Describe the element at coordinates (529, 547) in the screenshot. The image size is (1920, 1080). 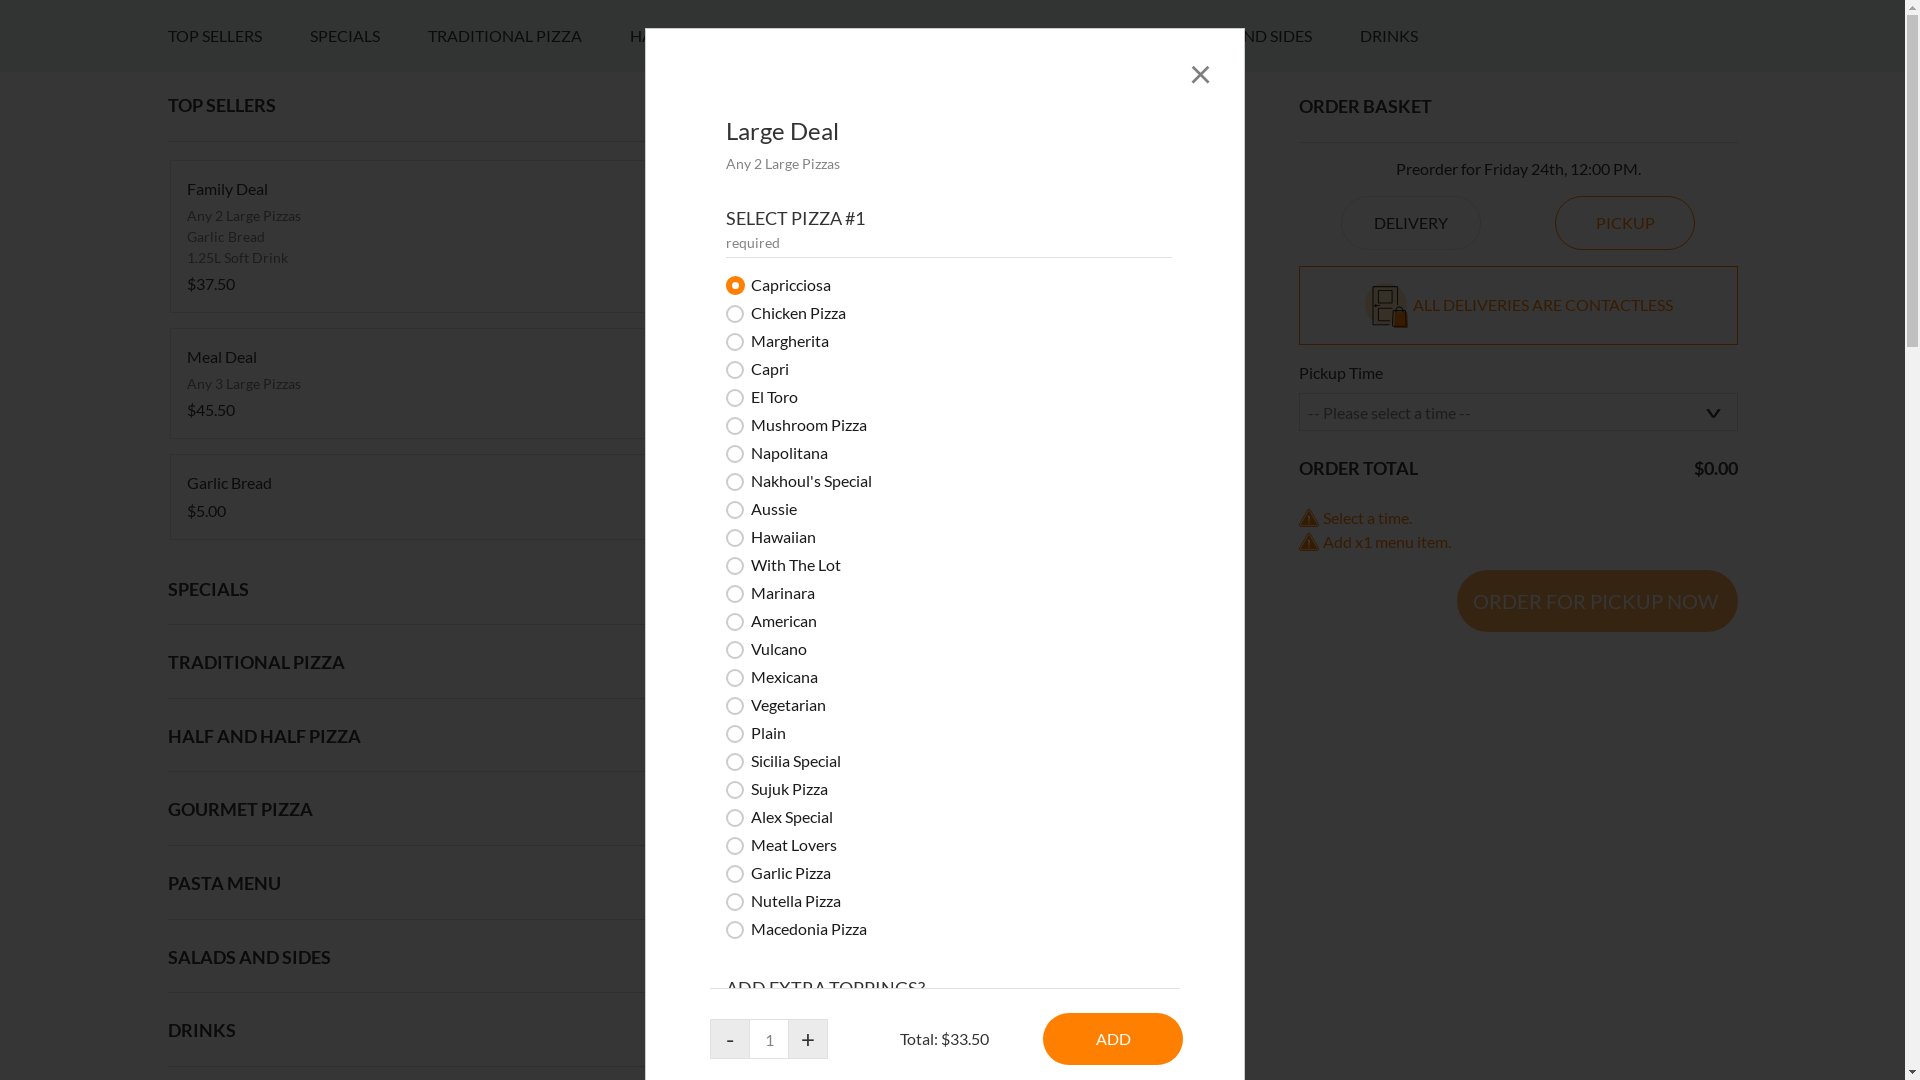
I see `TRADITIONAL PIZZA` at that location.